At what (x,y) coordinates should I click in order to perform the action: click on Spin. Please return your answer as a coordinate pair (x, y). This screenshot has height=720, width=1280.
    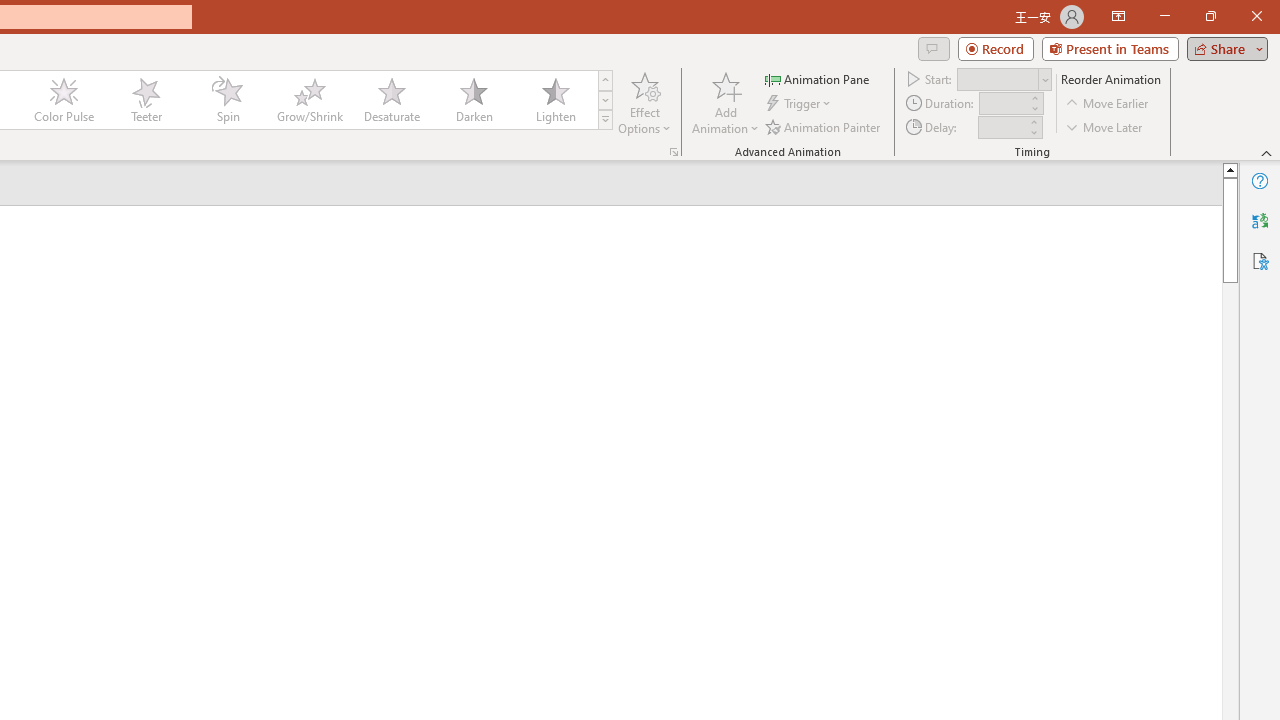
    Looking at the image, I should click on (227, 100).